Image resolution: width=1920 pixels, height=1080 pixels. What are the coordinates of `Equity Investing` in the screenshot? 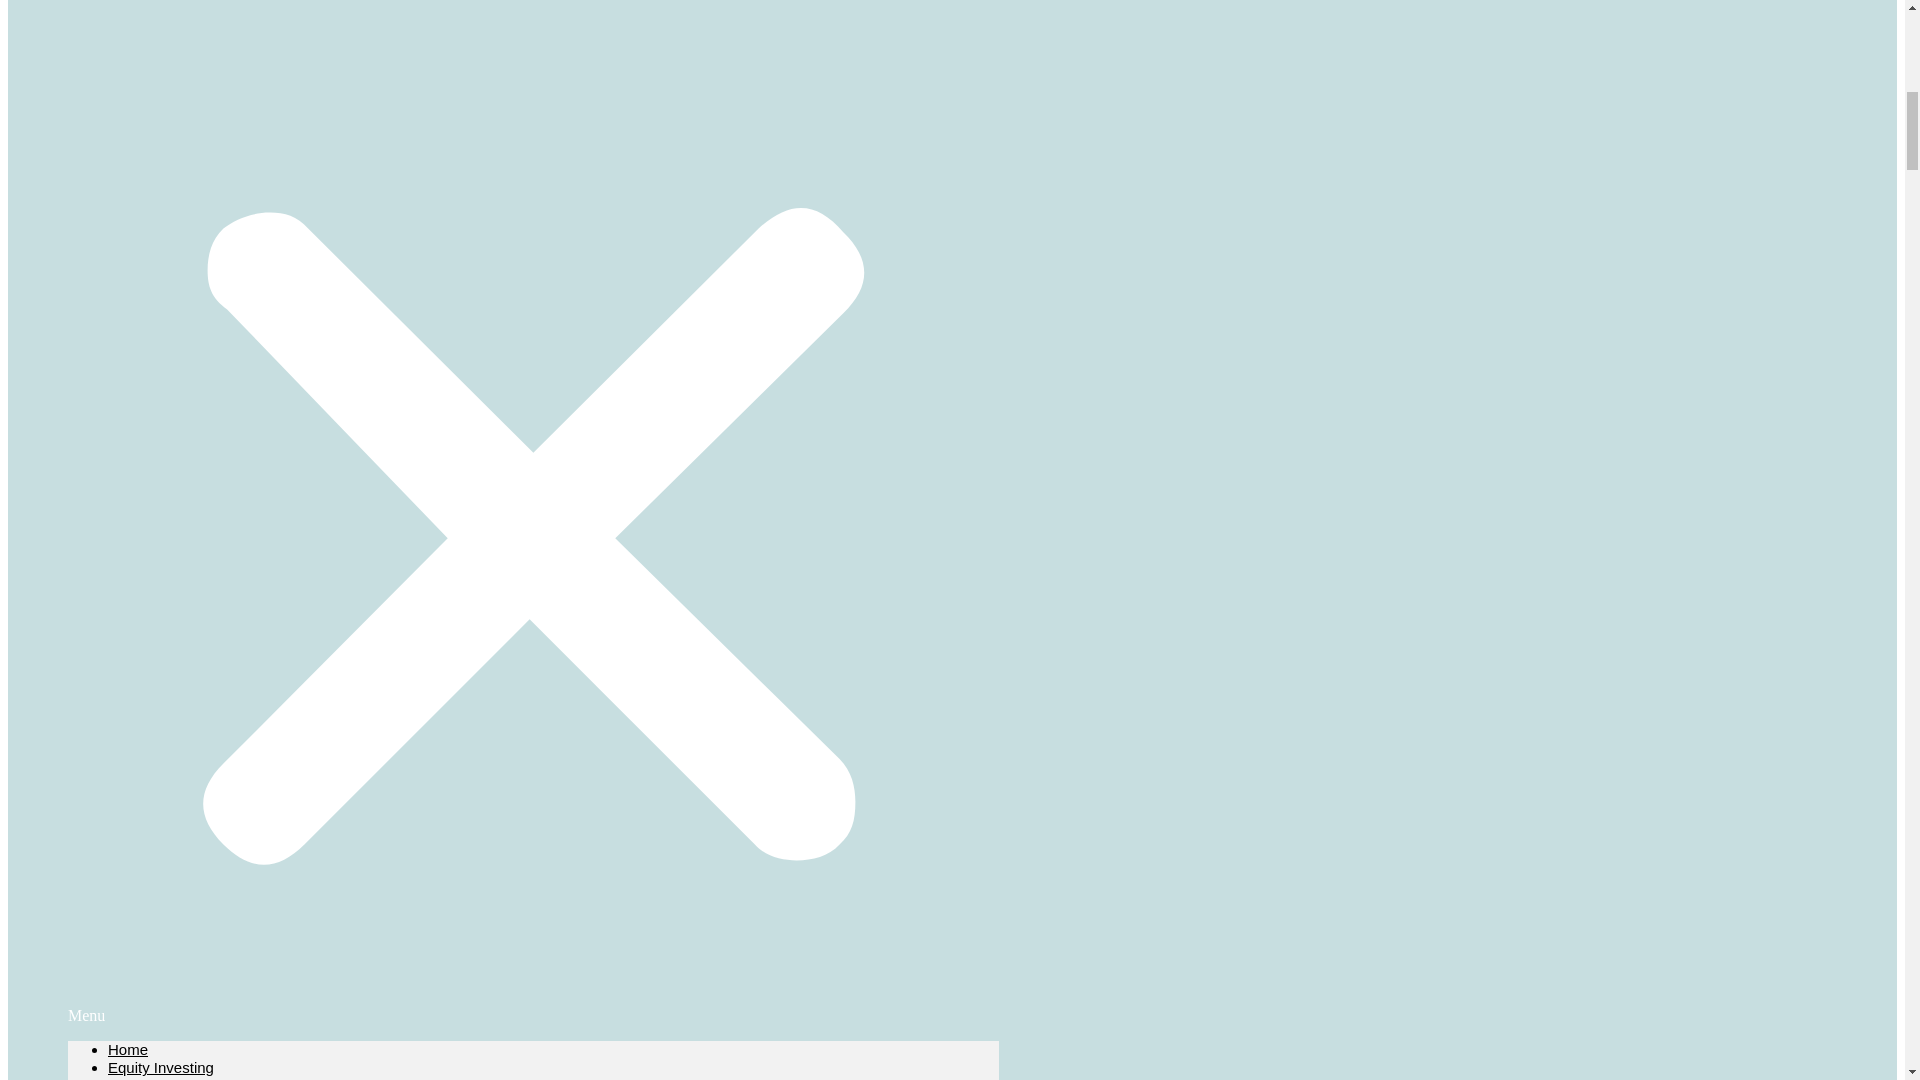 It's located at (160, 1067).